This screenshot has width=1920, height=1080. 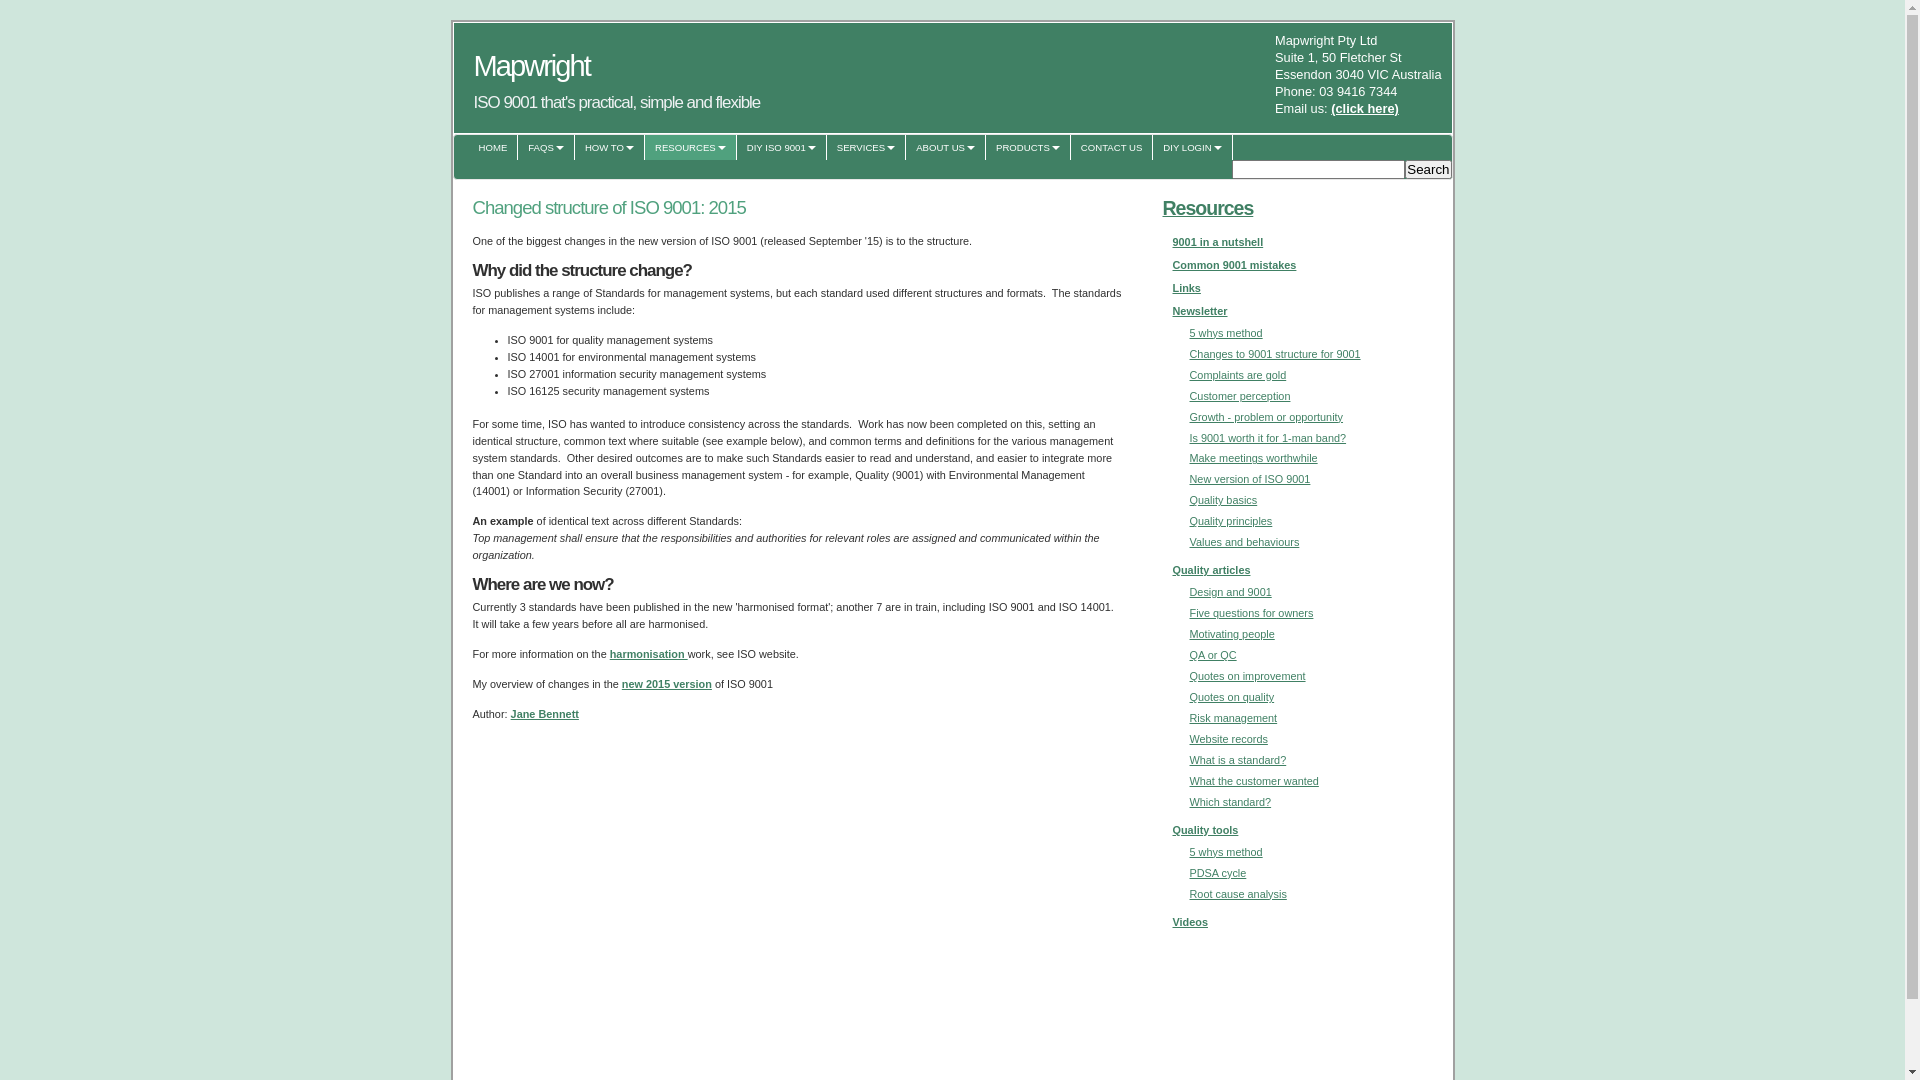 What do you see at coordinates (1218, 242) in the screenshot?
I see `9001 in a nutshell` at bounding box center [1218, 242].